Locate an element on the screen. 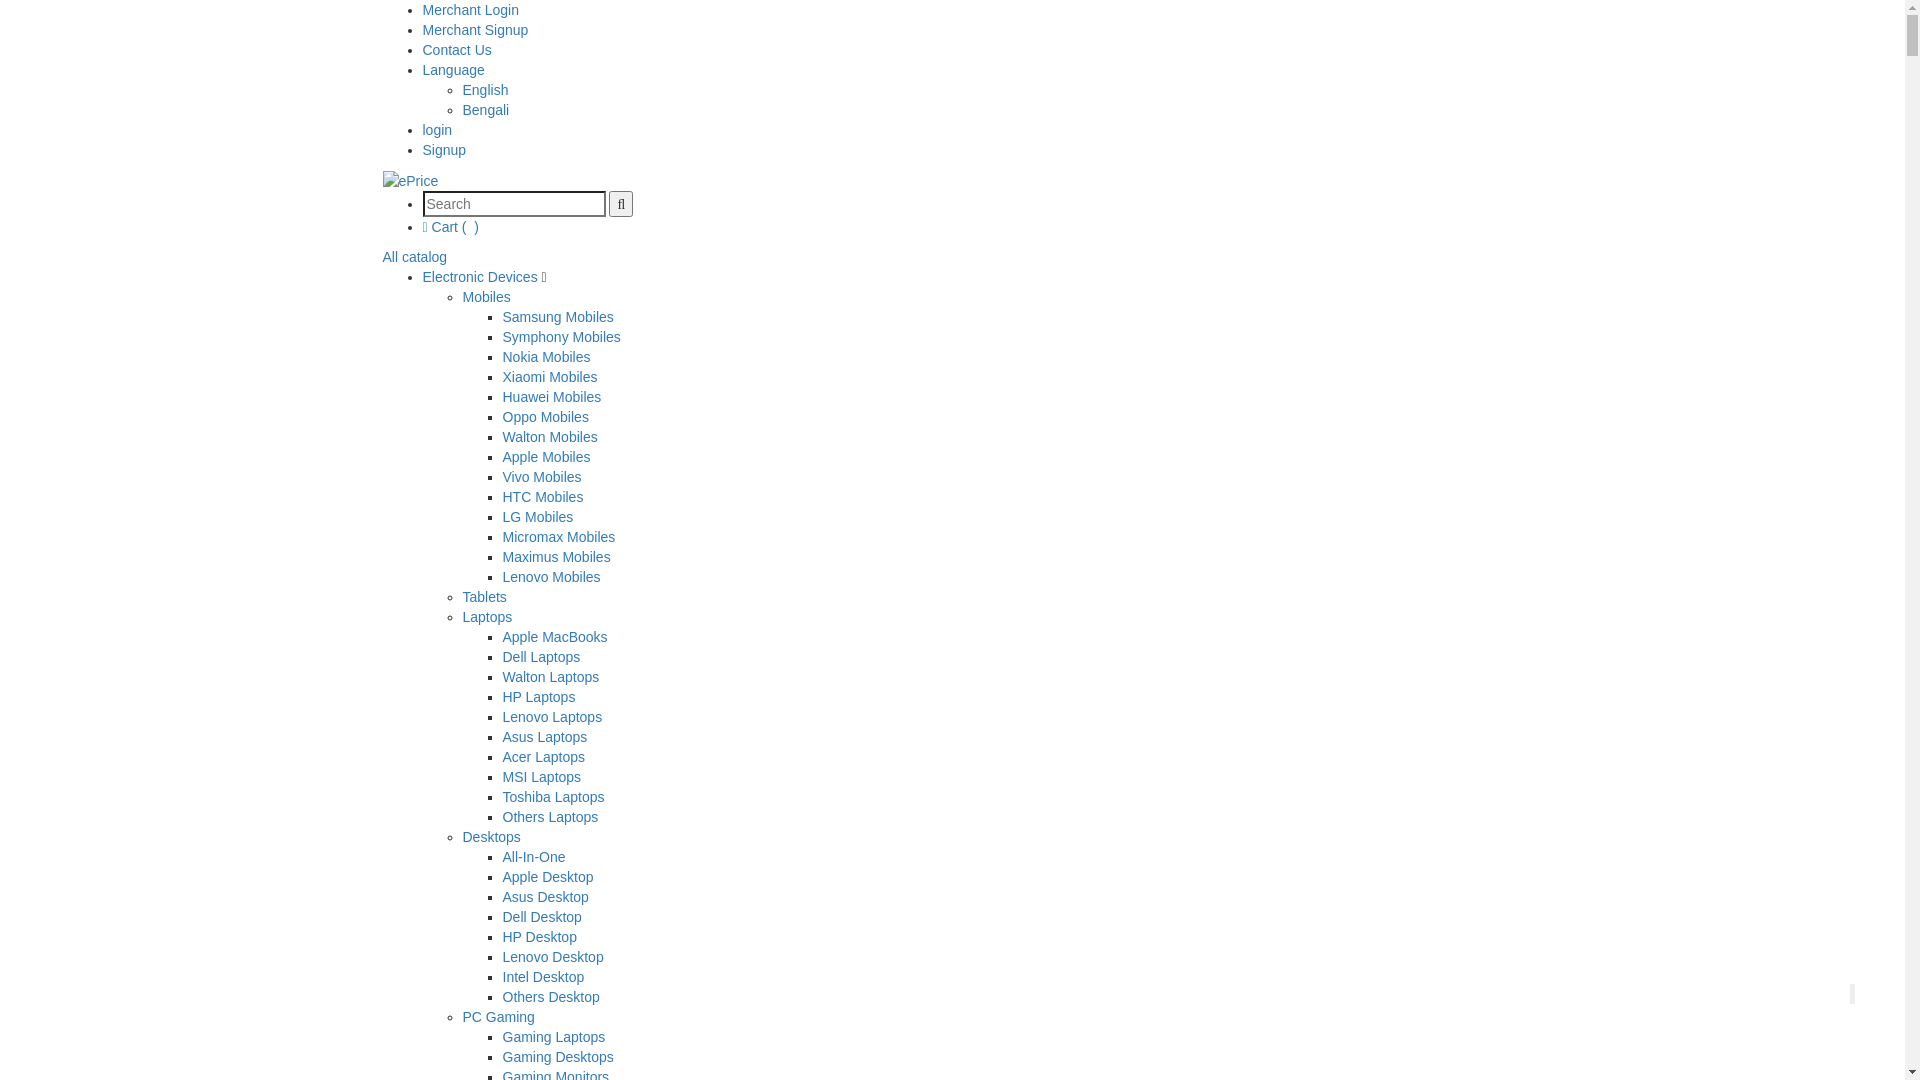 The image size is (1920, 1080). Intel Desktop is located at coordinates (543, 977).